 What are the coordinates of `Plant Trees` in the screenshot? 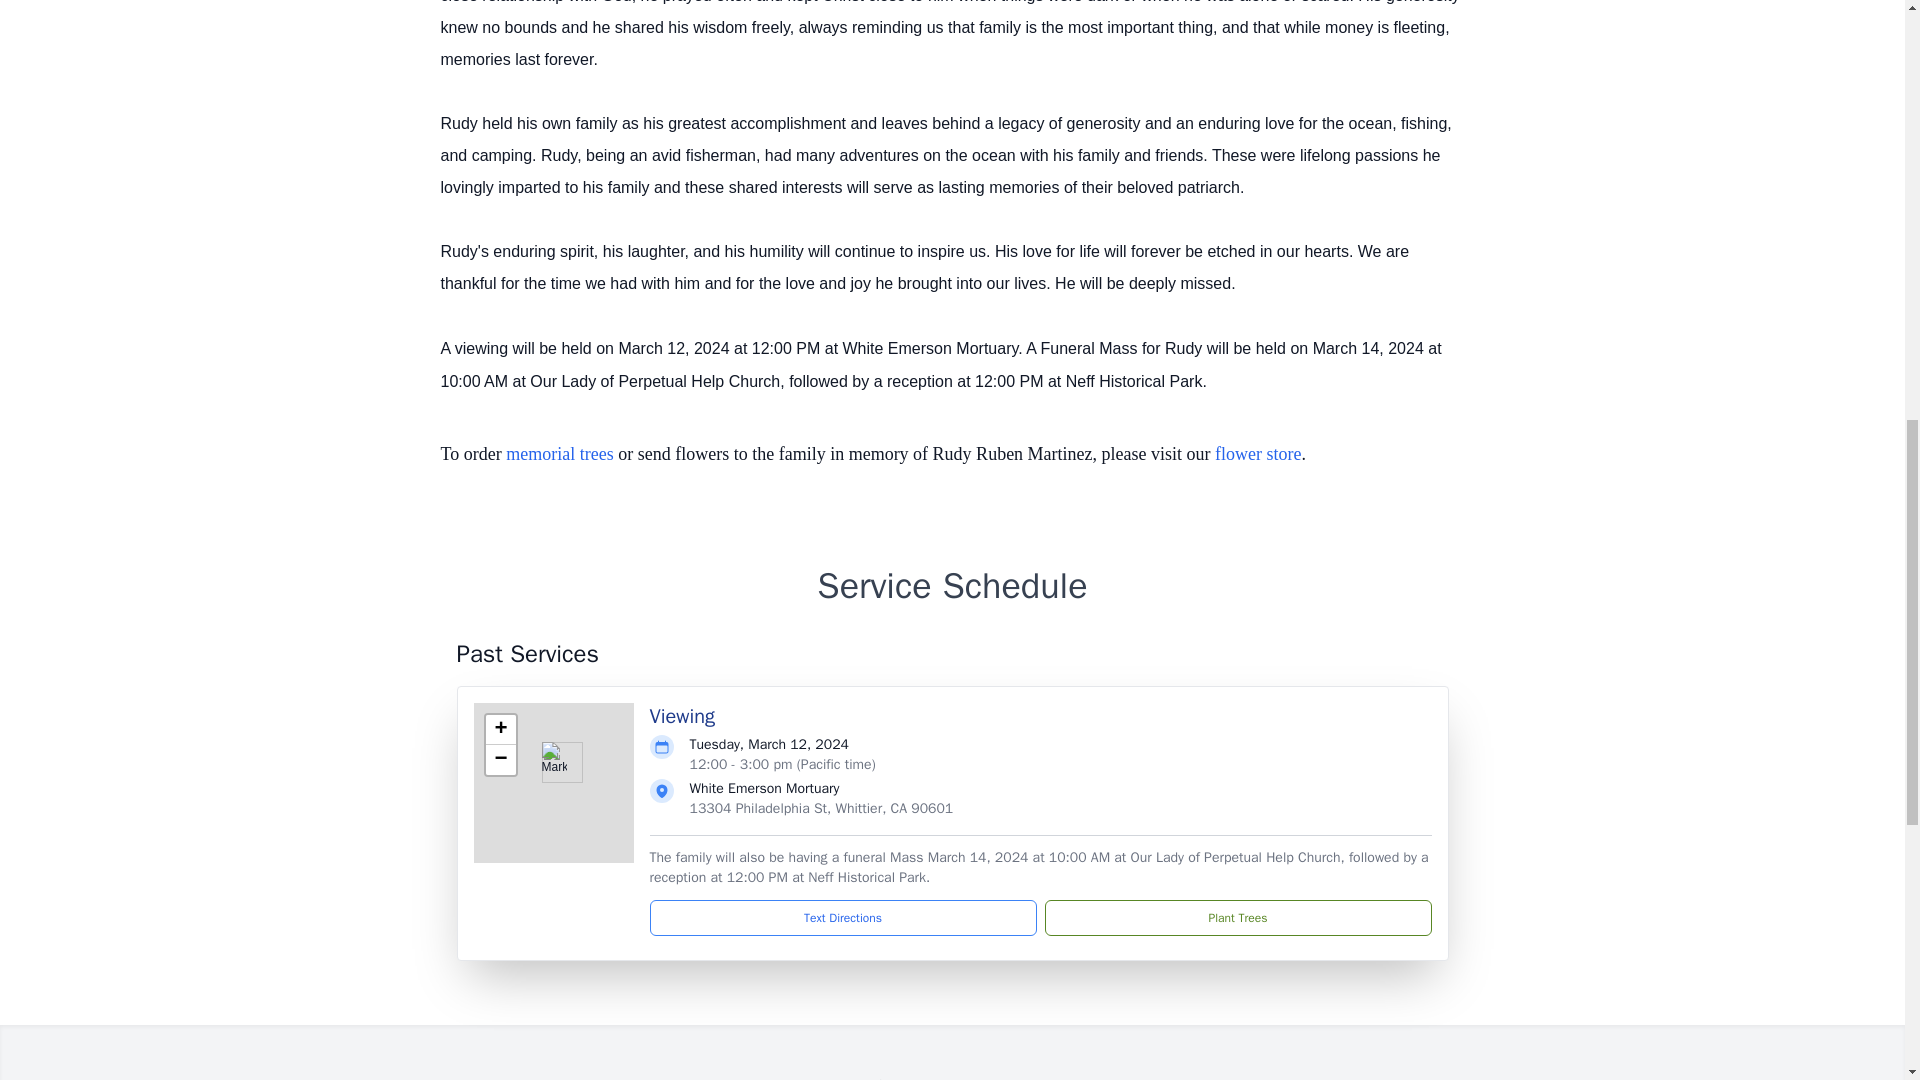 It's located at (1237, 918).